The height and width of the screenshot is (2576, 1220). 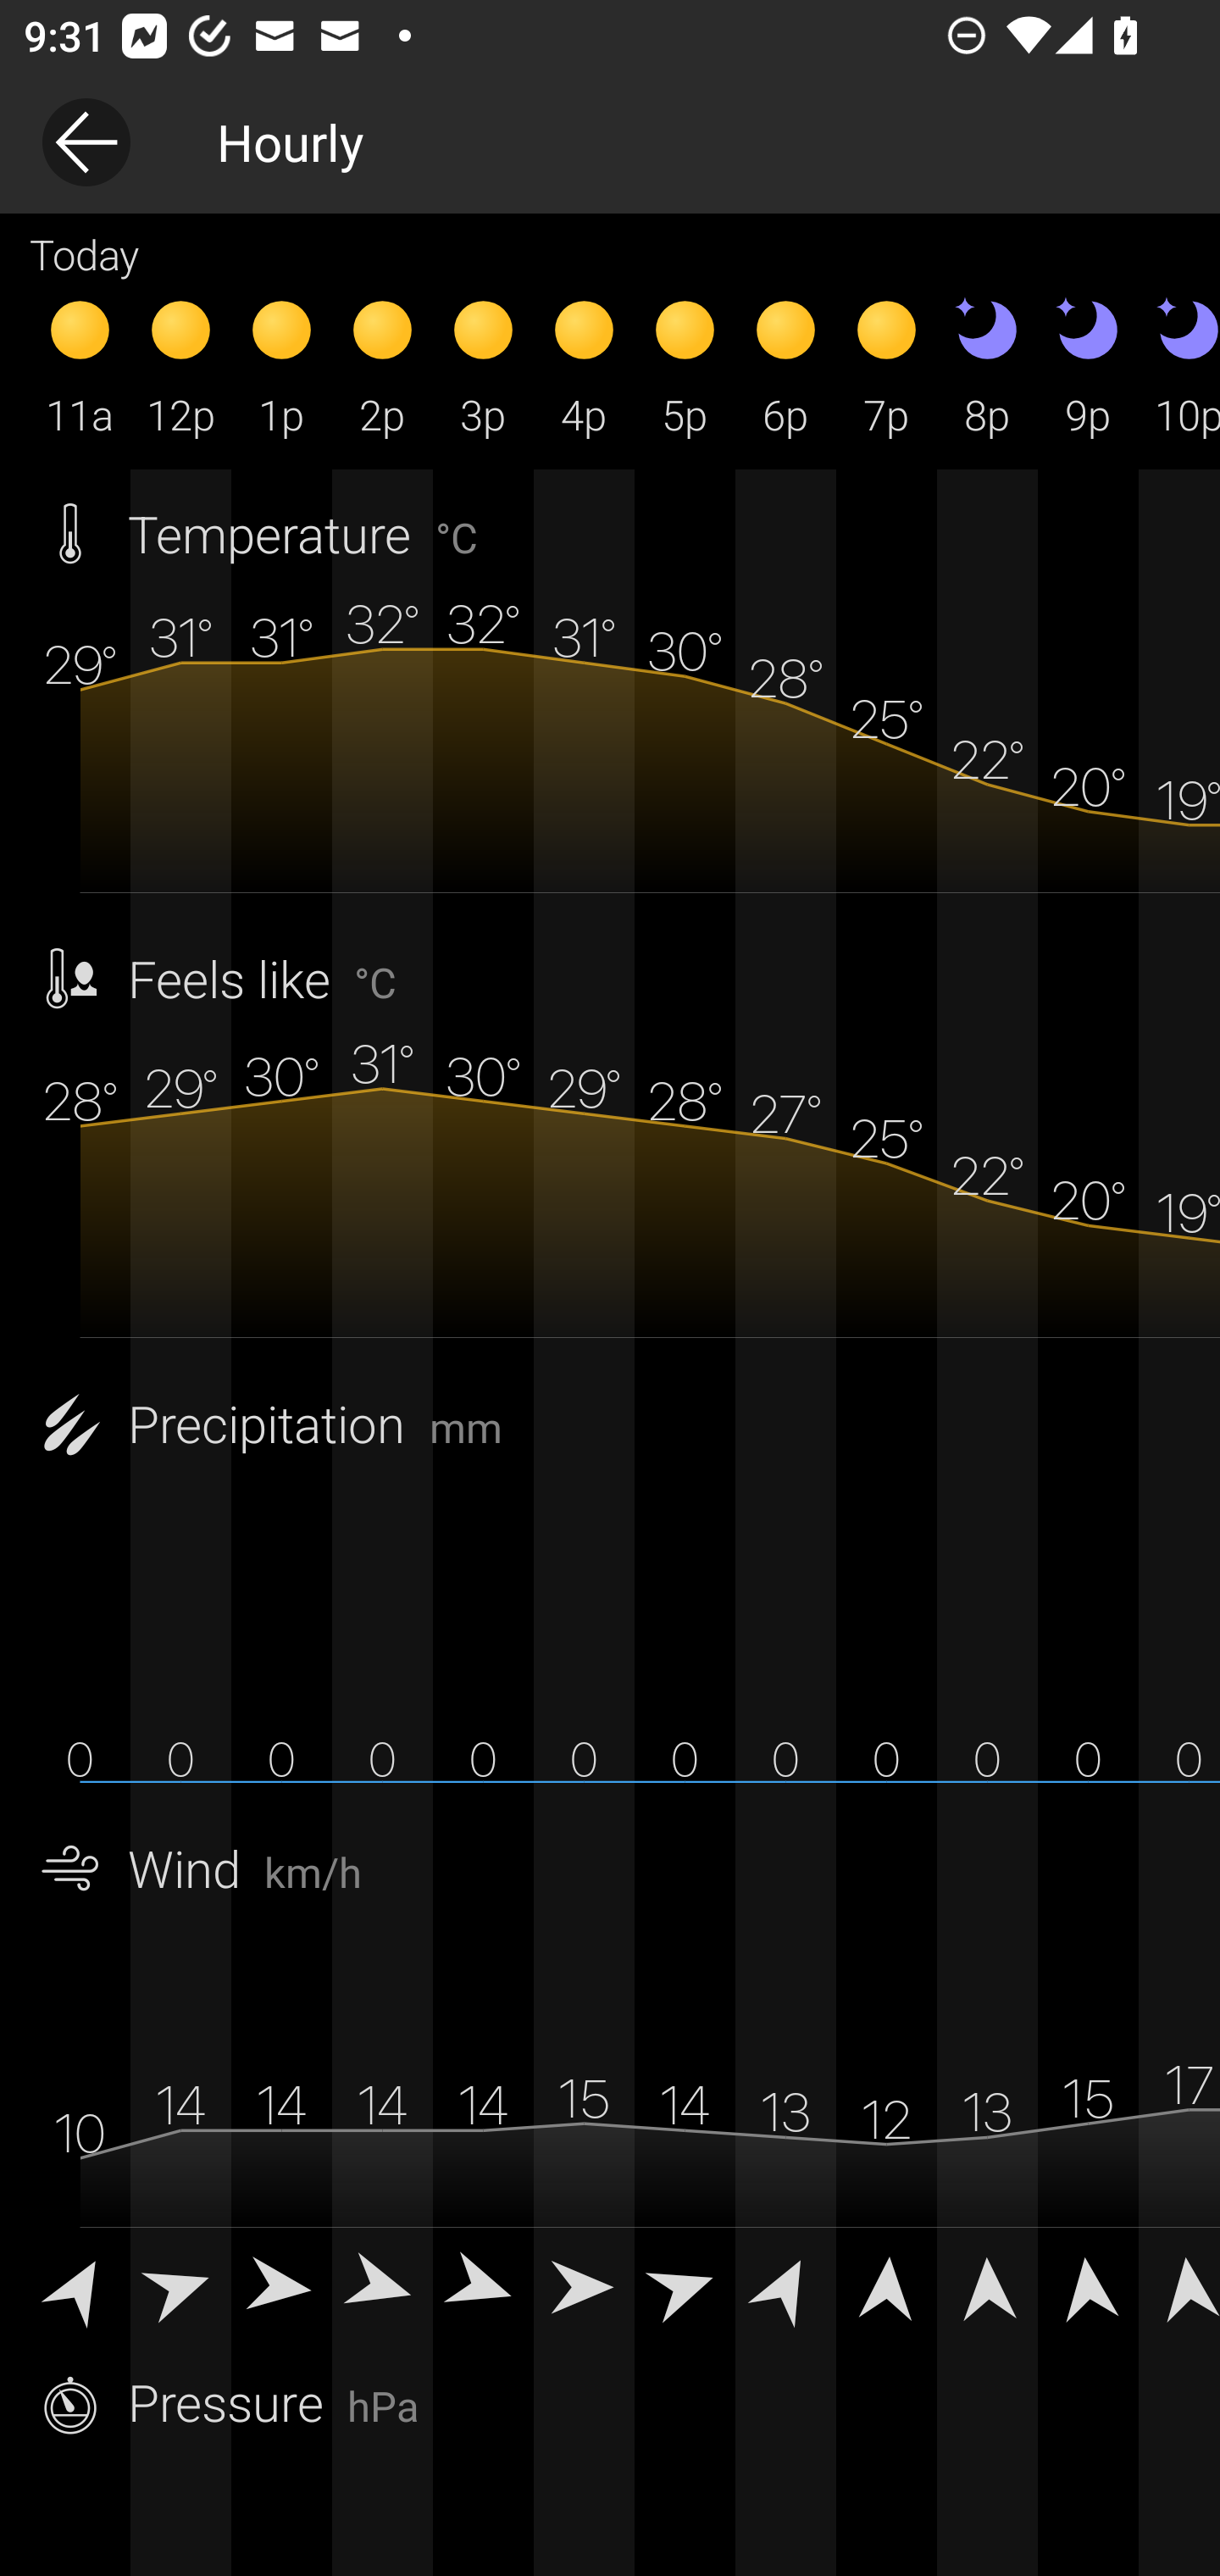 What do you see at coordinates (281, 2286) in the screenshot?
I see `` at bounding box center [281, 2286].